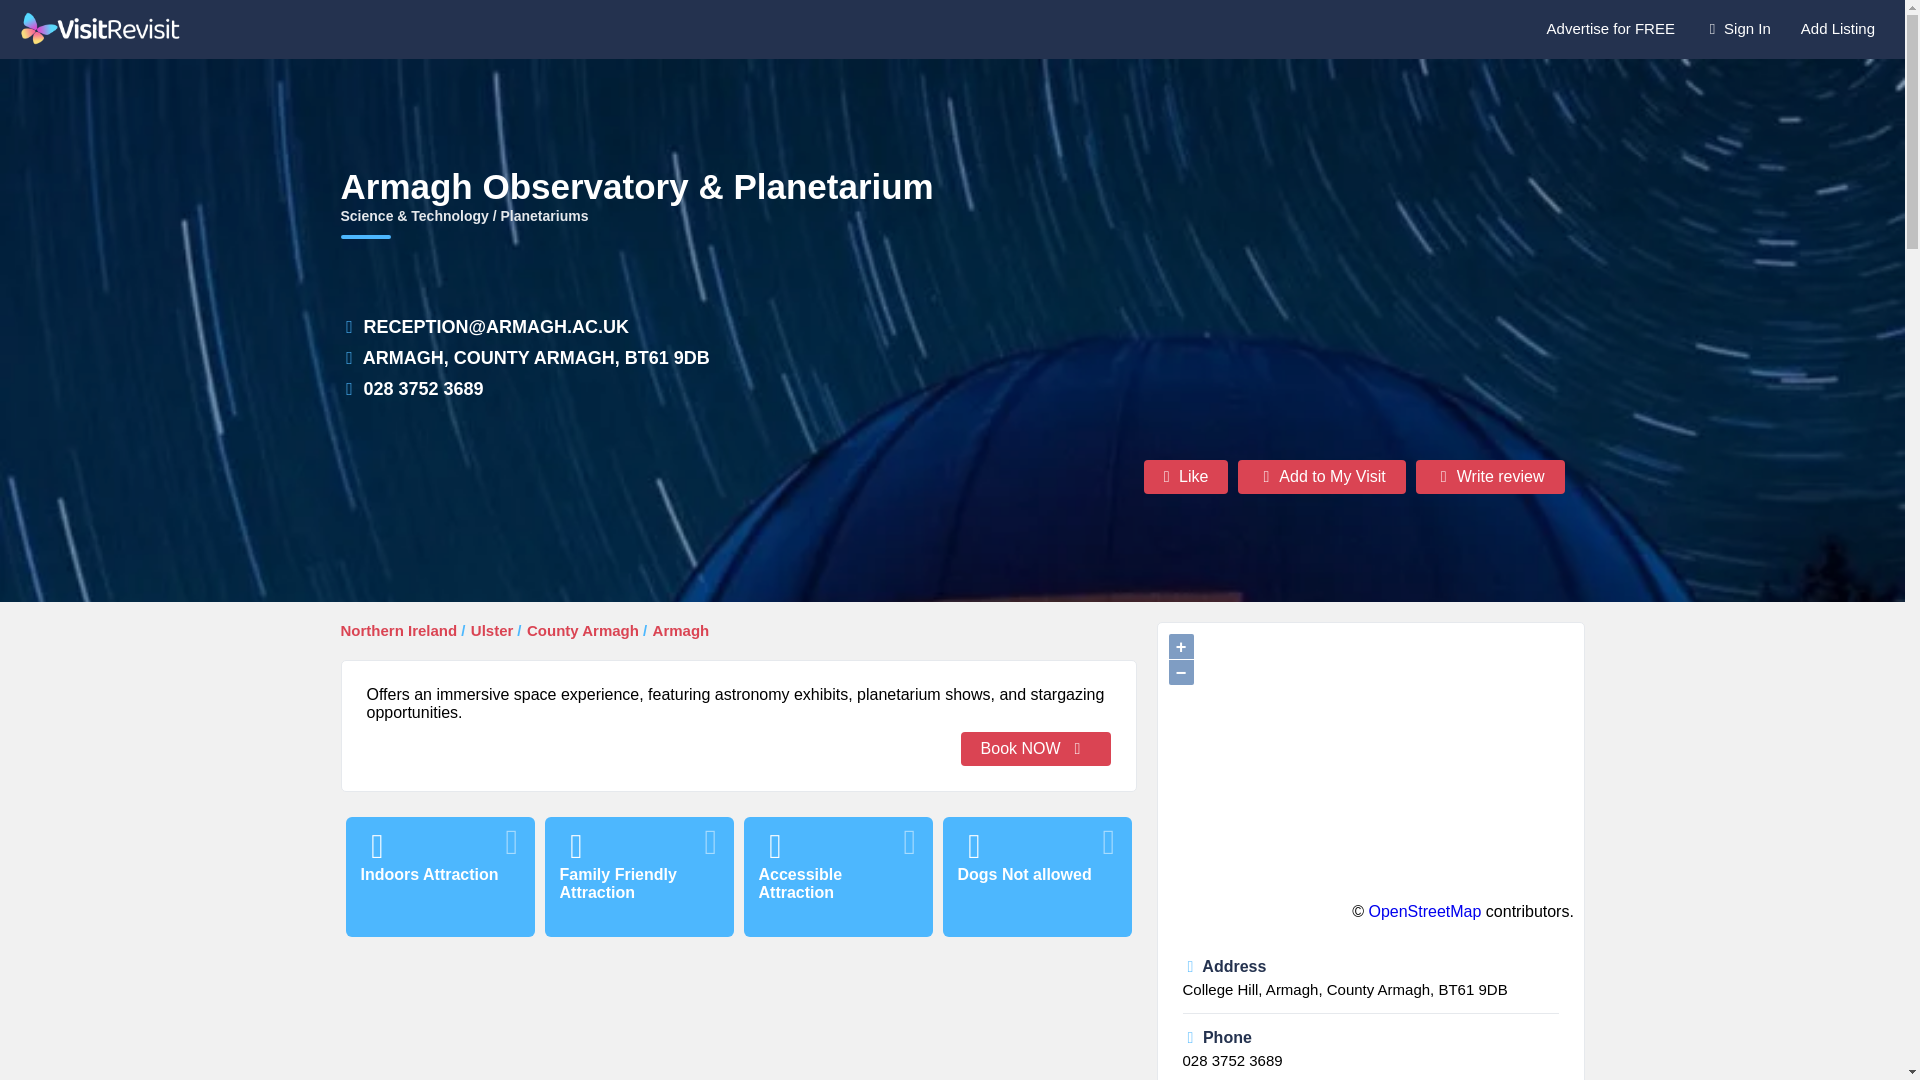 The width and height of the screenshot is (1920, 1080). I want to click on Book NOW  , so click(1036, 748).